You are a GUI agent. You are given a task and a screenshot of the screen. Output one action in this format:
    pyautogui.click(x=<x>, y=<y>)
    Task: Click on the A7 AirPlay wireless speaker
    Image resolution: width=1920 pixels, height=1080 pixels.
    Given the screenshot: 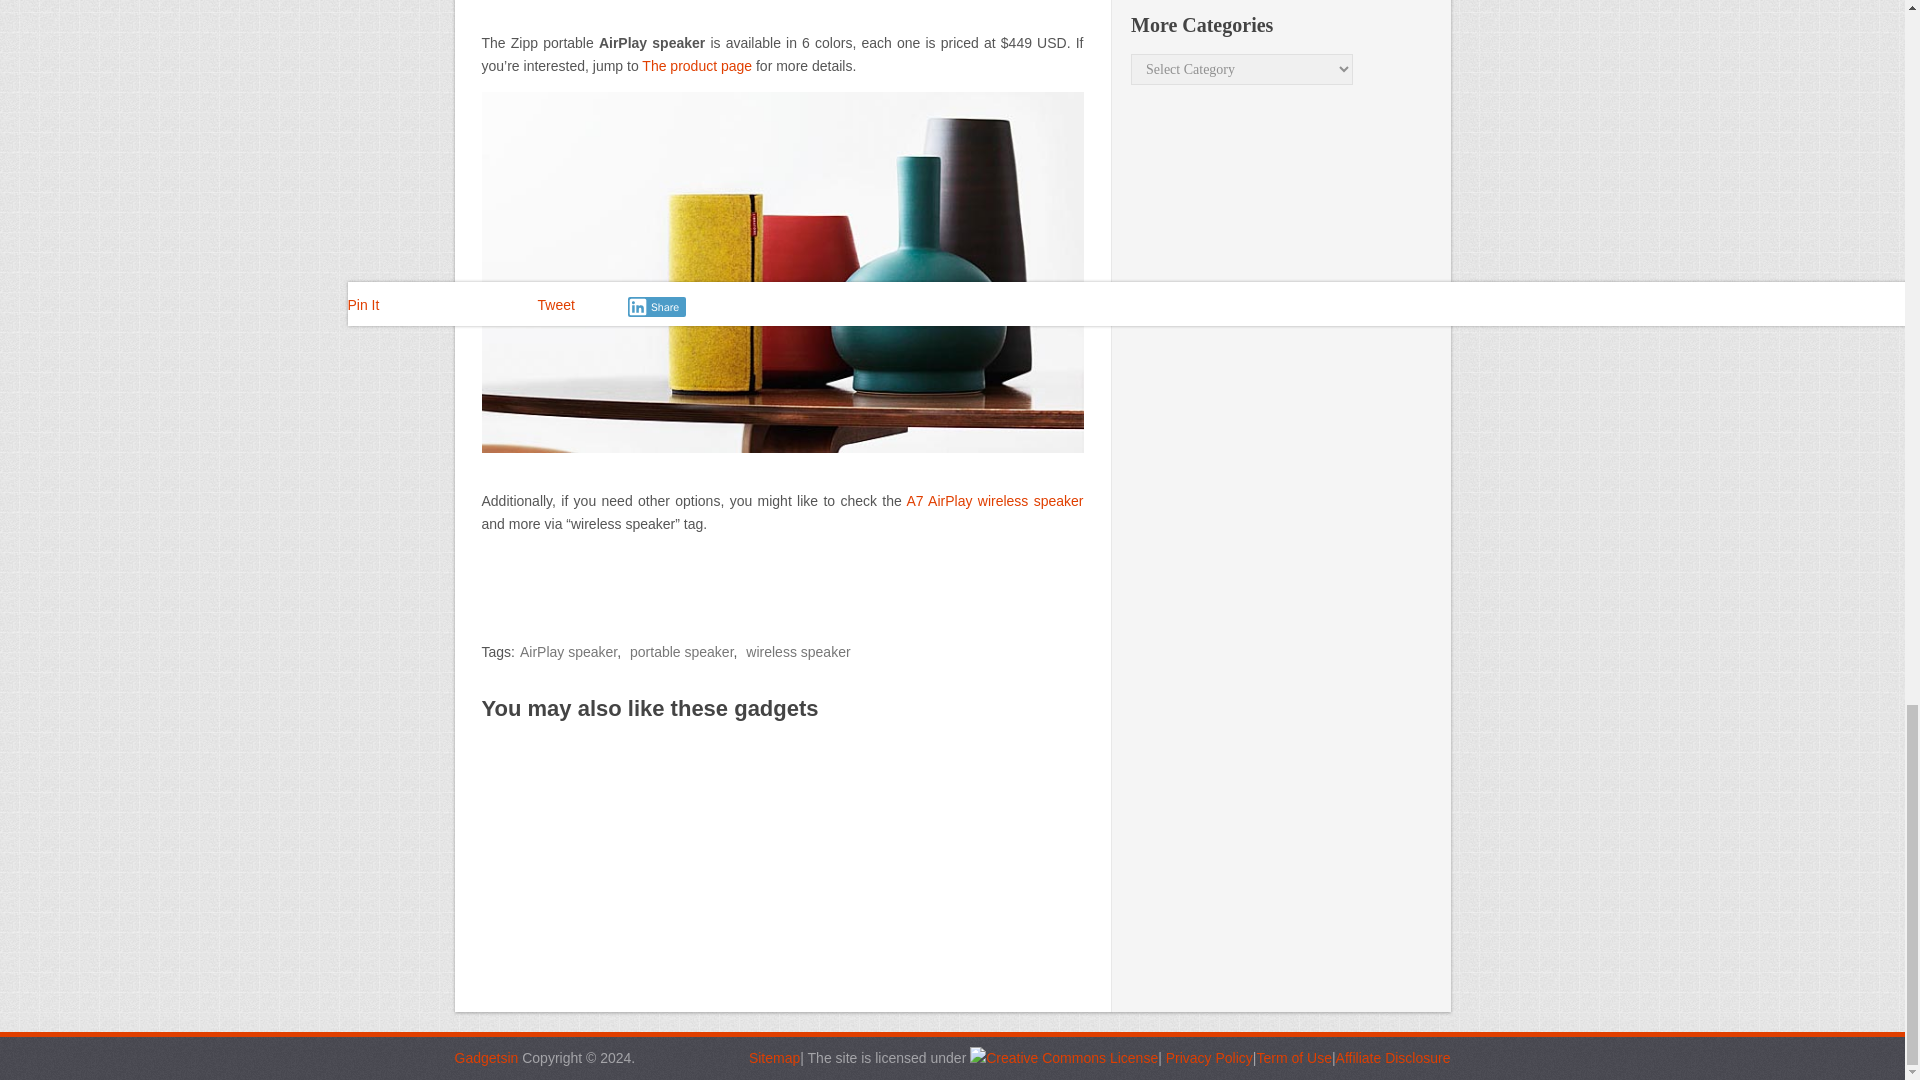 What is the action you would take?
    pyautogui.click(x=994, y=500)
    